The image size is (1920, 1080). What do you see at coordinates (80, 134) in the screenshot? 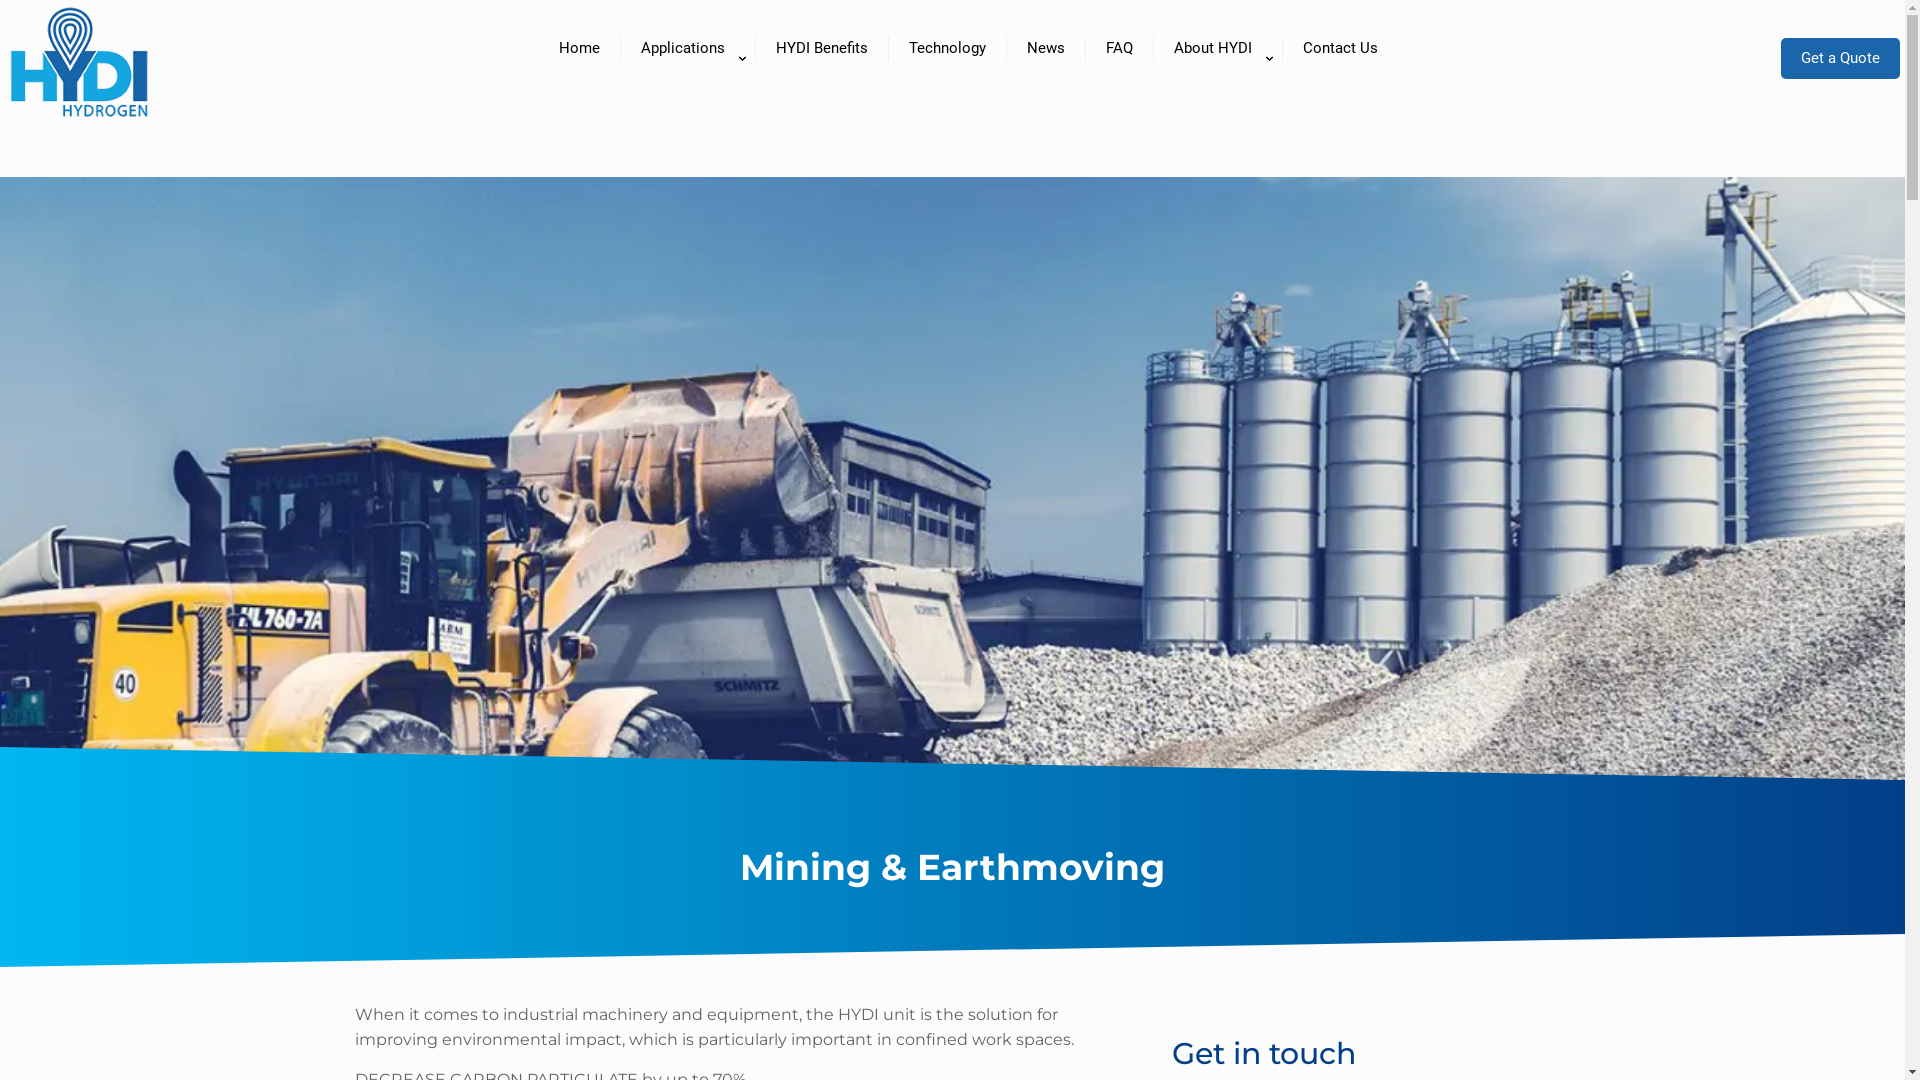
I see `HYDI` at bounding box center [80, 134].